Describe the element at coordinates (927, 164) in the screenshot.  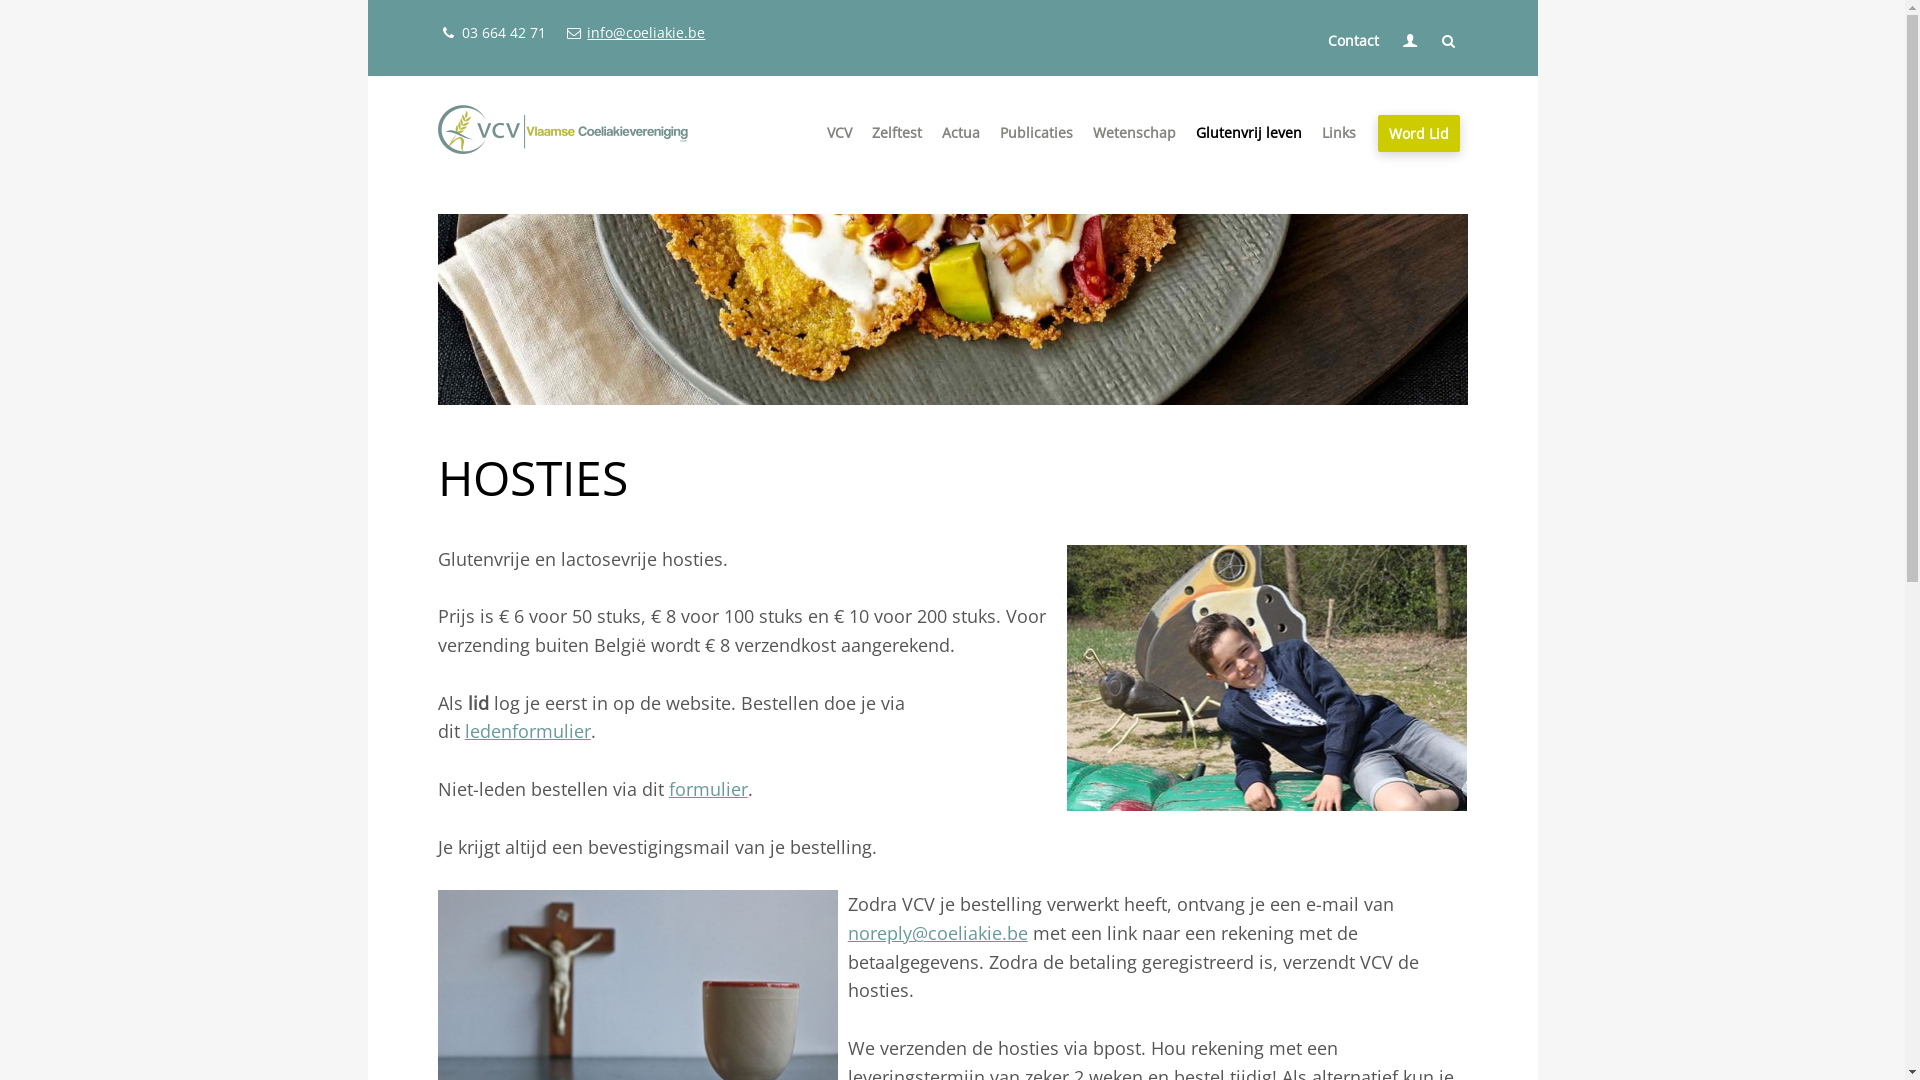
I see `Historiek` at that location.